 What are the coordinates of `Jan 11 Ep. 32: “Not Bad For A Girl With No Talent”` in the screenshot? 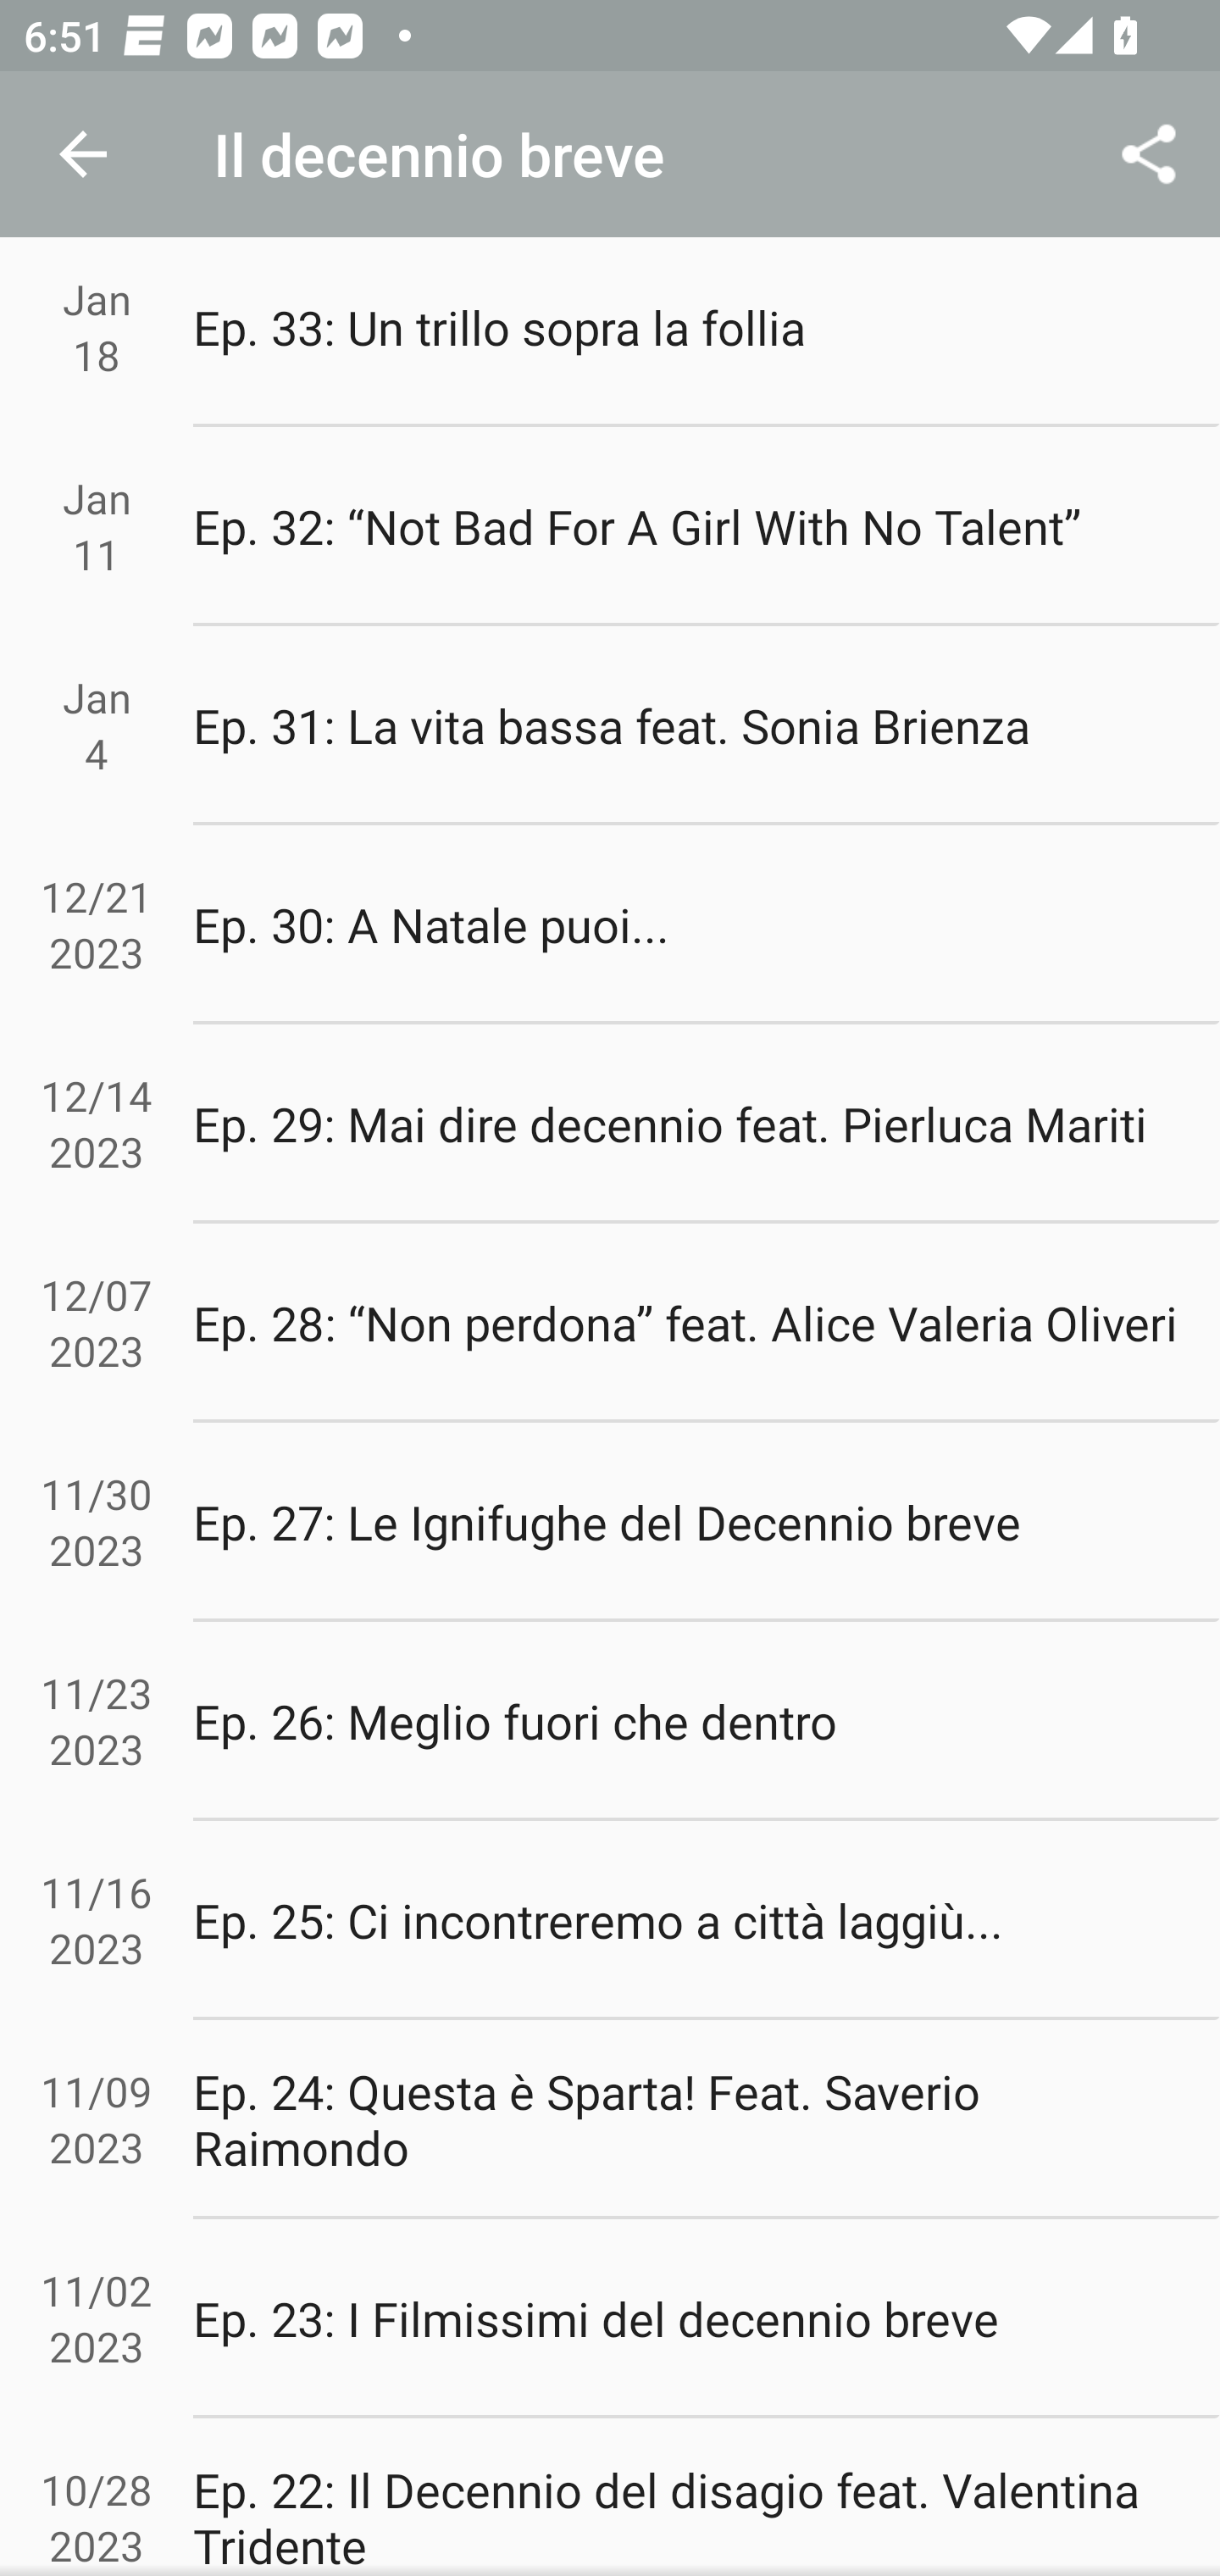 It's located at (610, 526).